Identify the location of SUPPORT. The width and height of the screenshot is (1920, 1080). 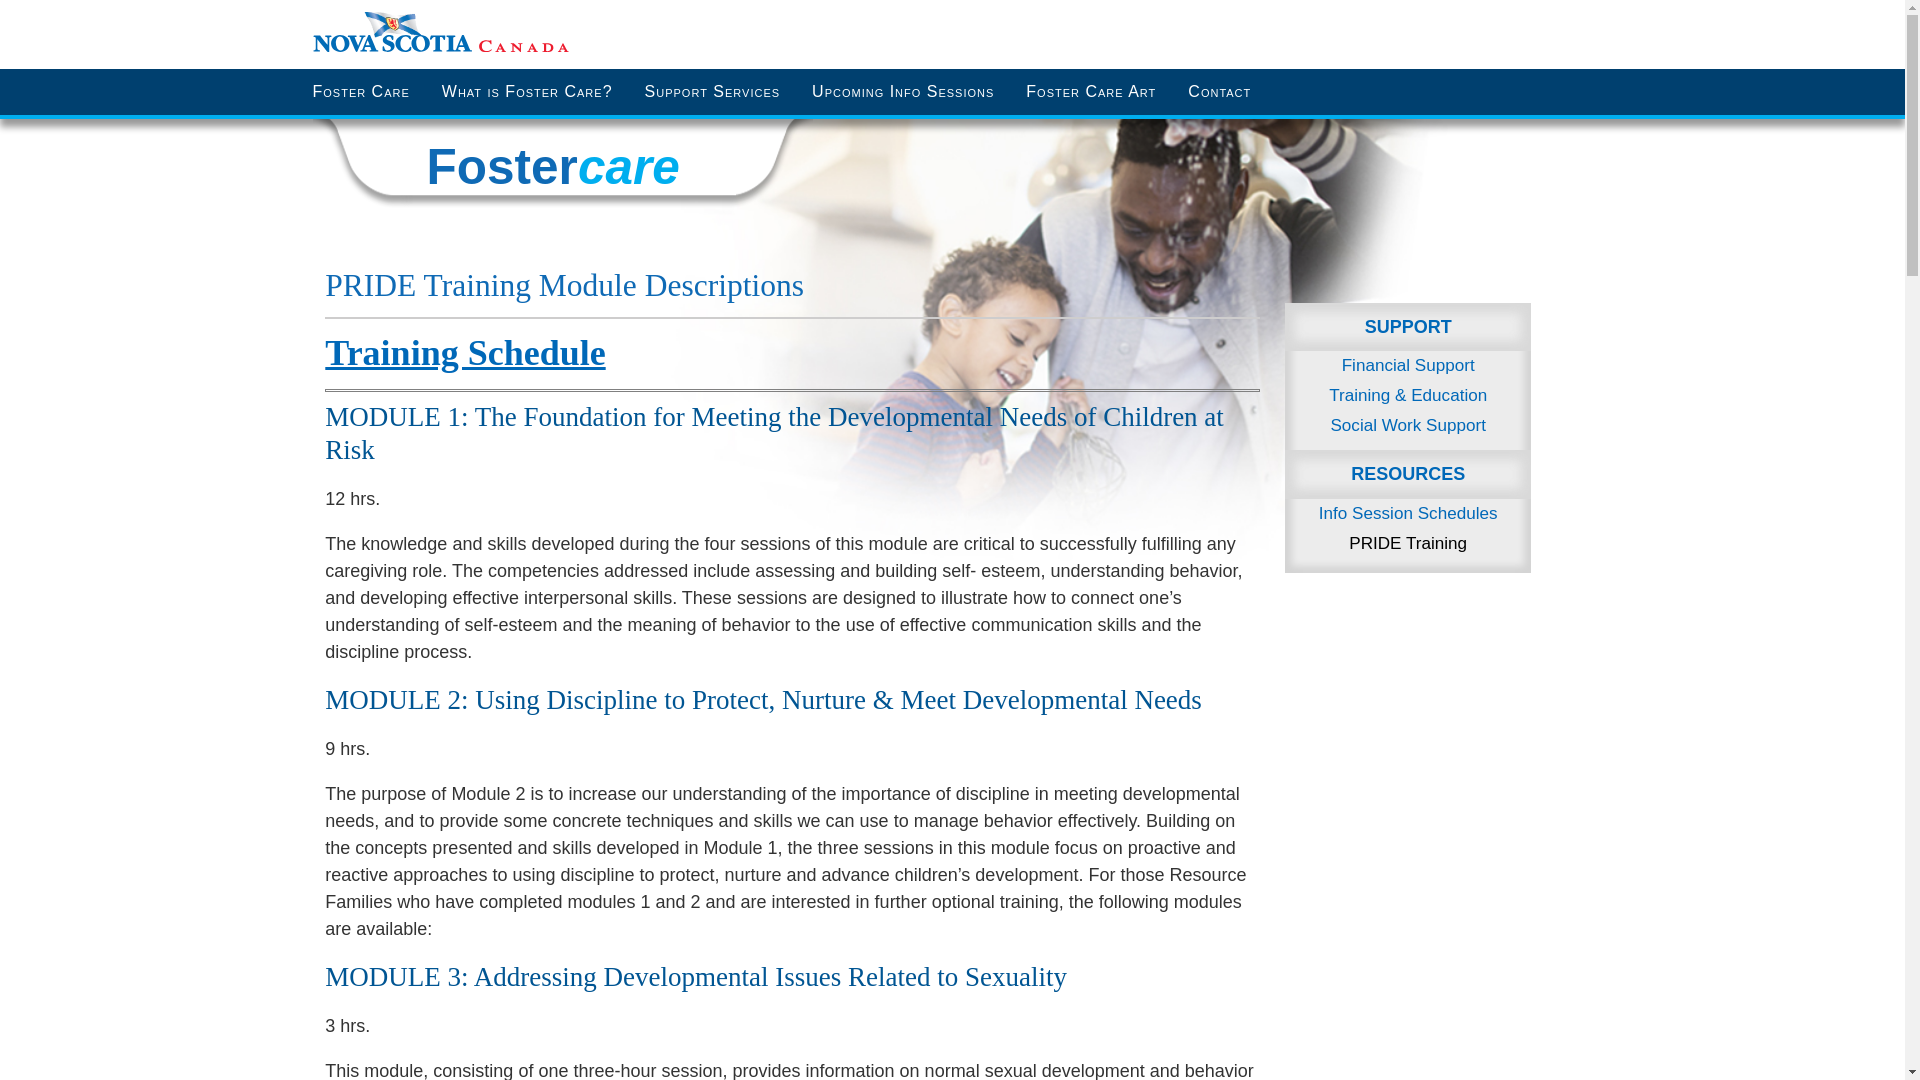
(1407, 328).